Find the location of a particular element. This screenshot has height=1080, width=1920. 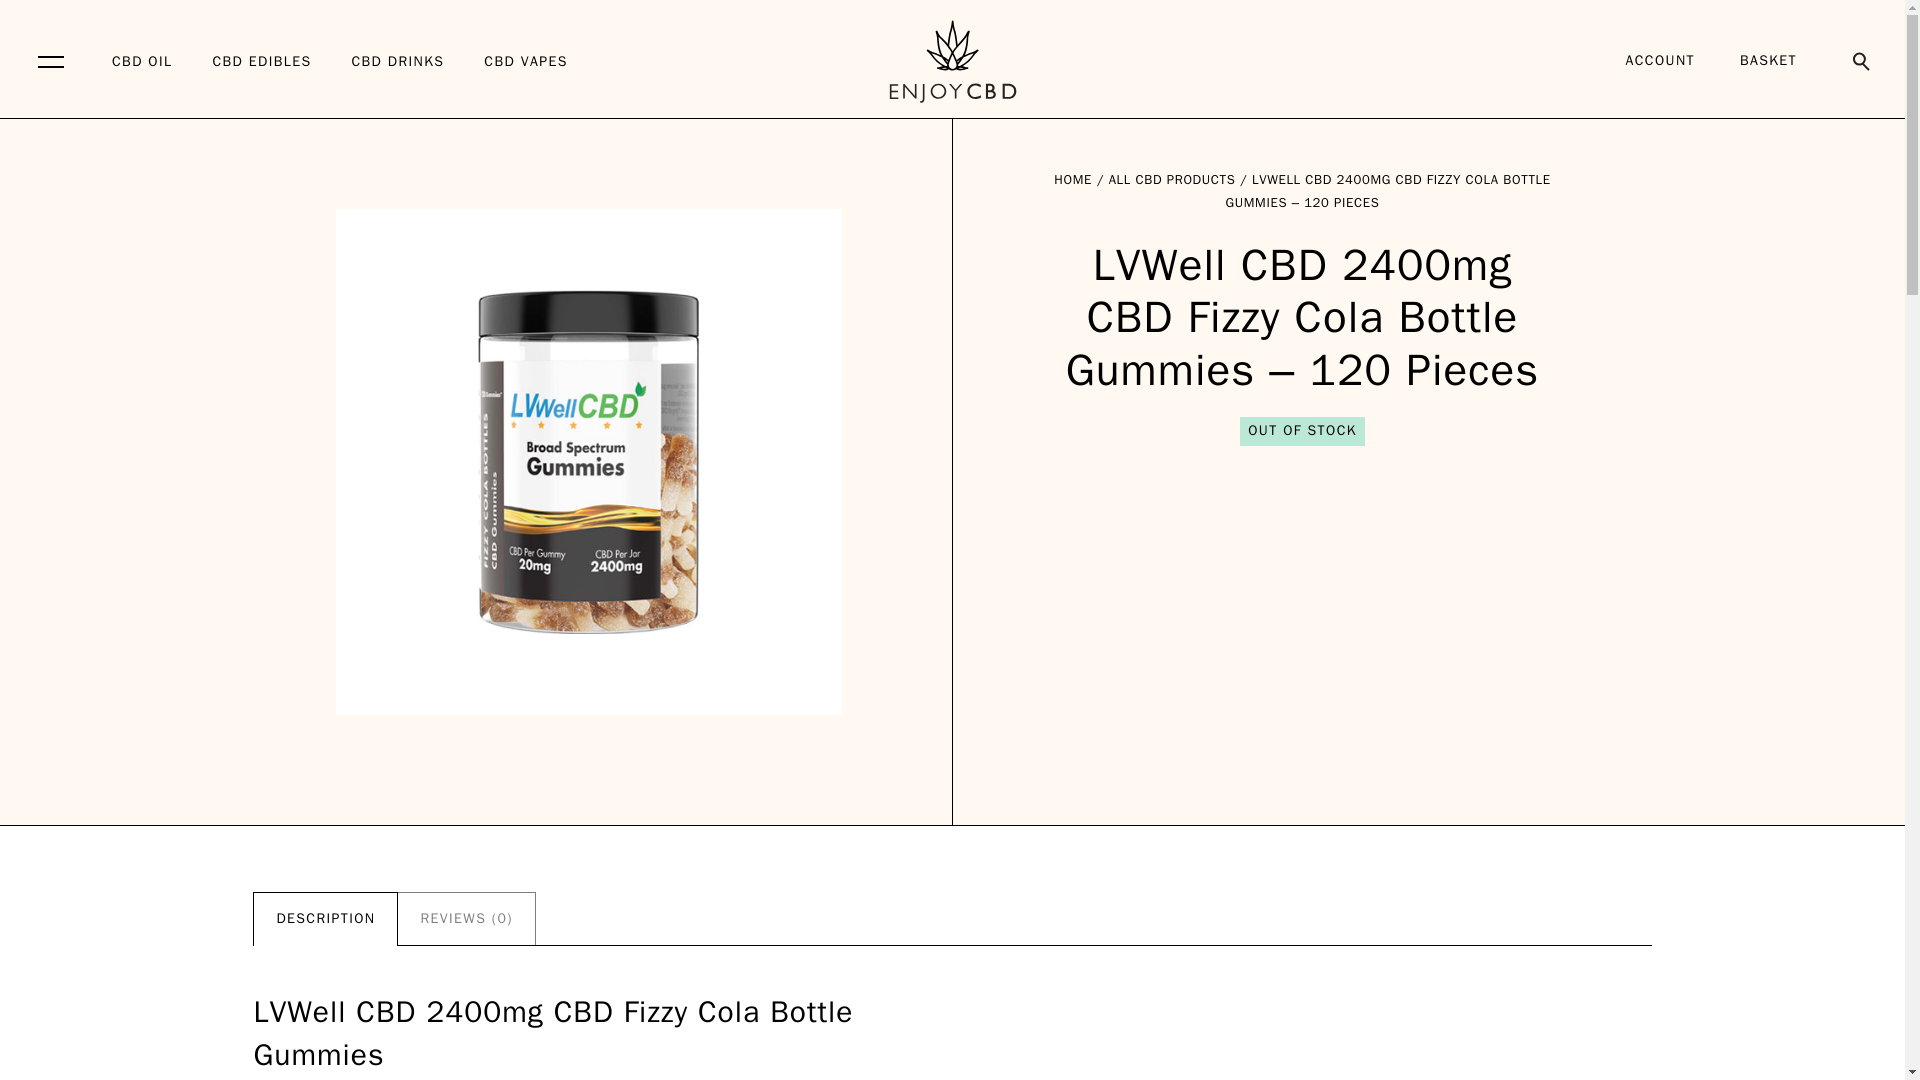

CBD EDIBLES is located at coordinates (261, 62).